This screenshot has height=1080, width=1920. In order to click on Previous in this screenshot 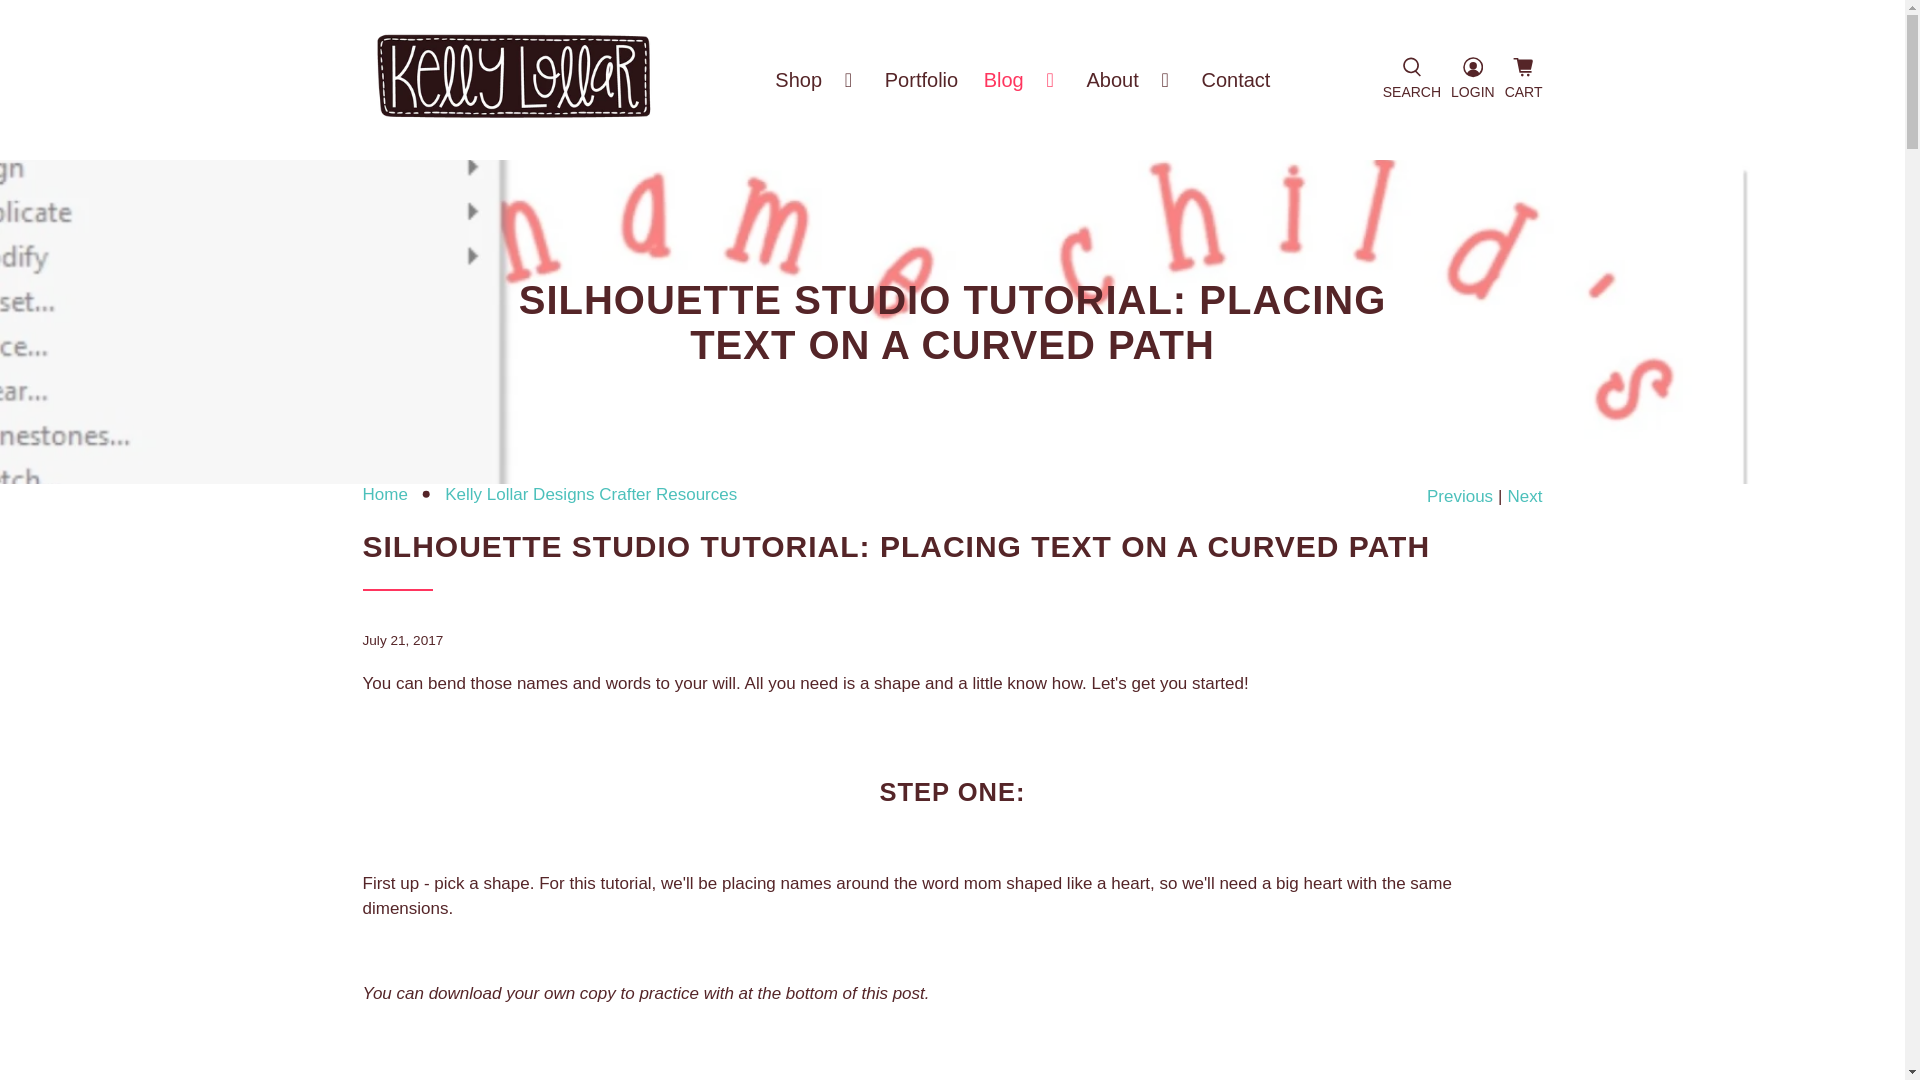, I will do `click(1460, 496)`.